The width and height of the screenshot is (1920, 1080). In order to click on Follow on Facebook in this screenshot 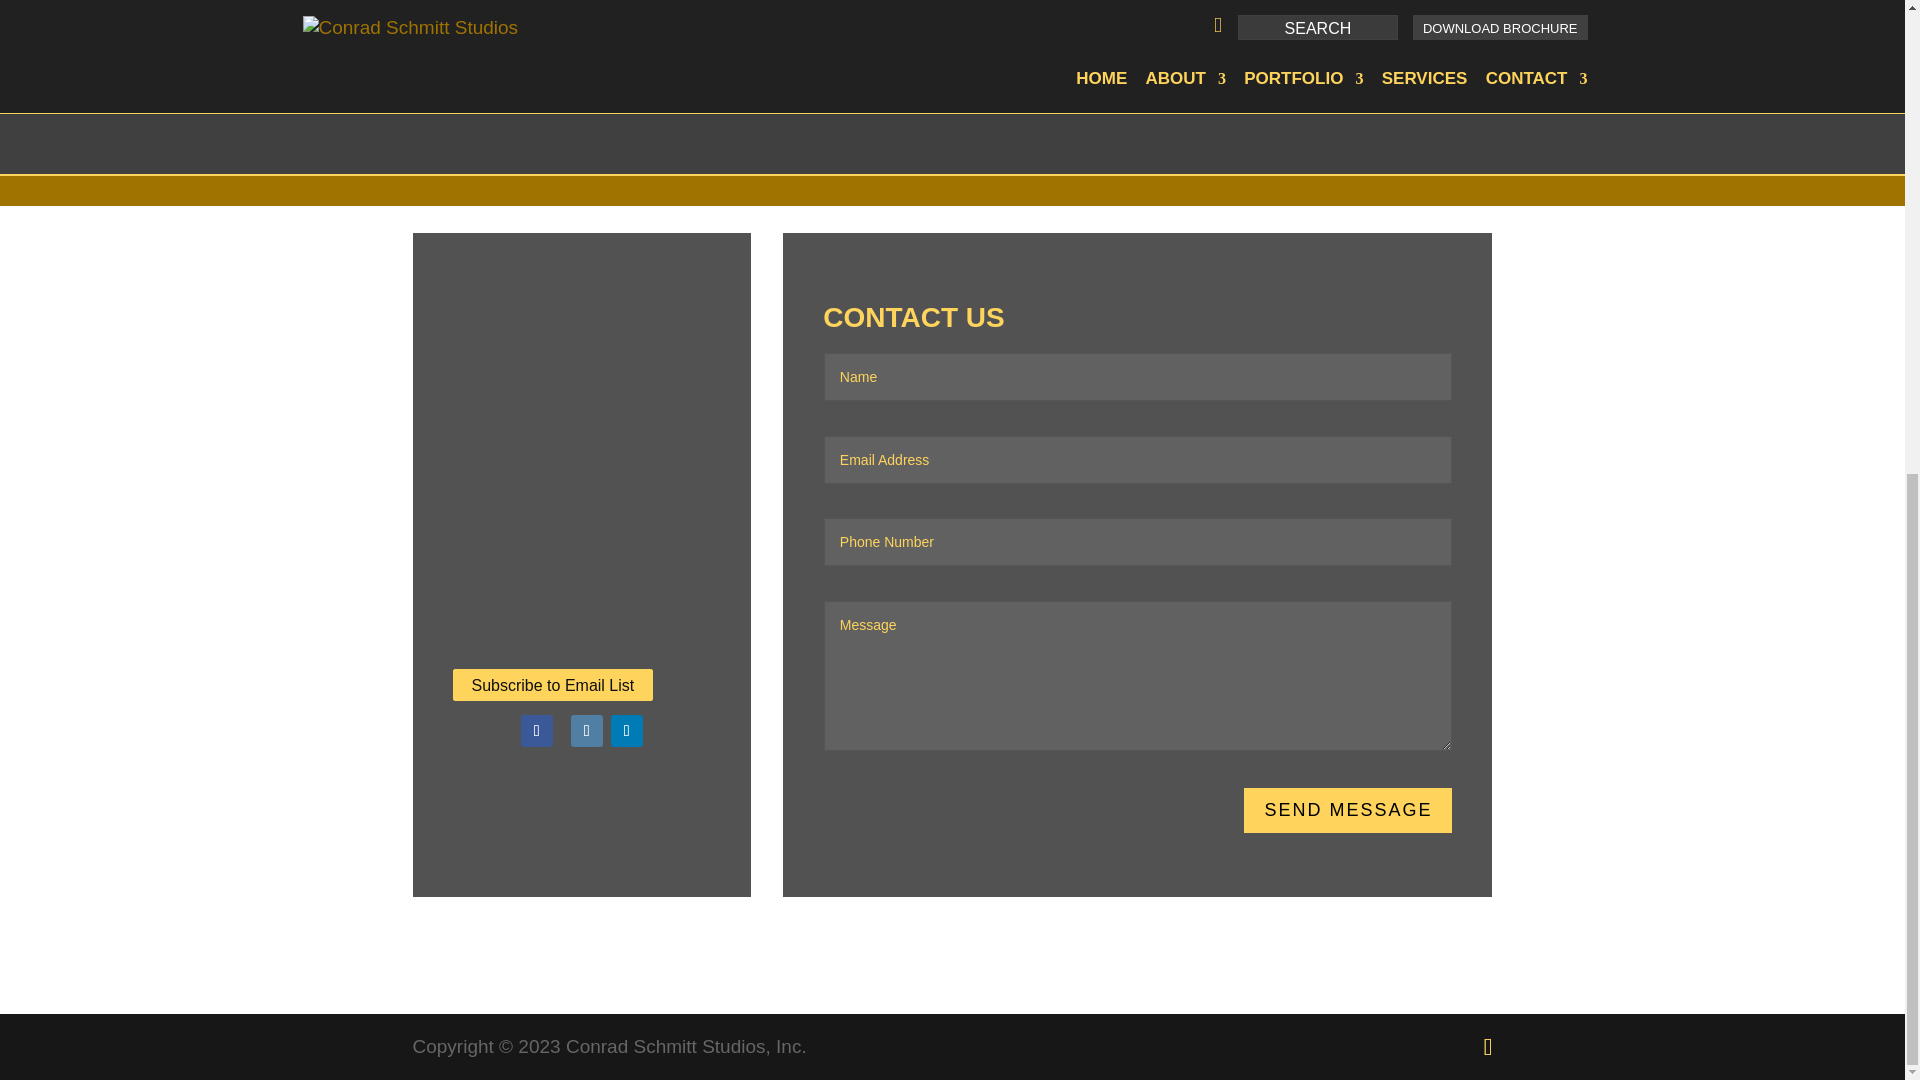, I will do `click(536, 730)`.